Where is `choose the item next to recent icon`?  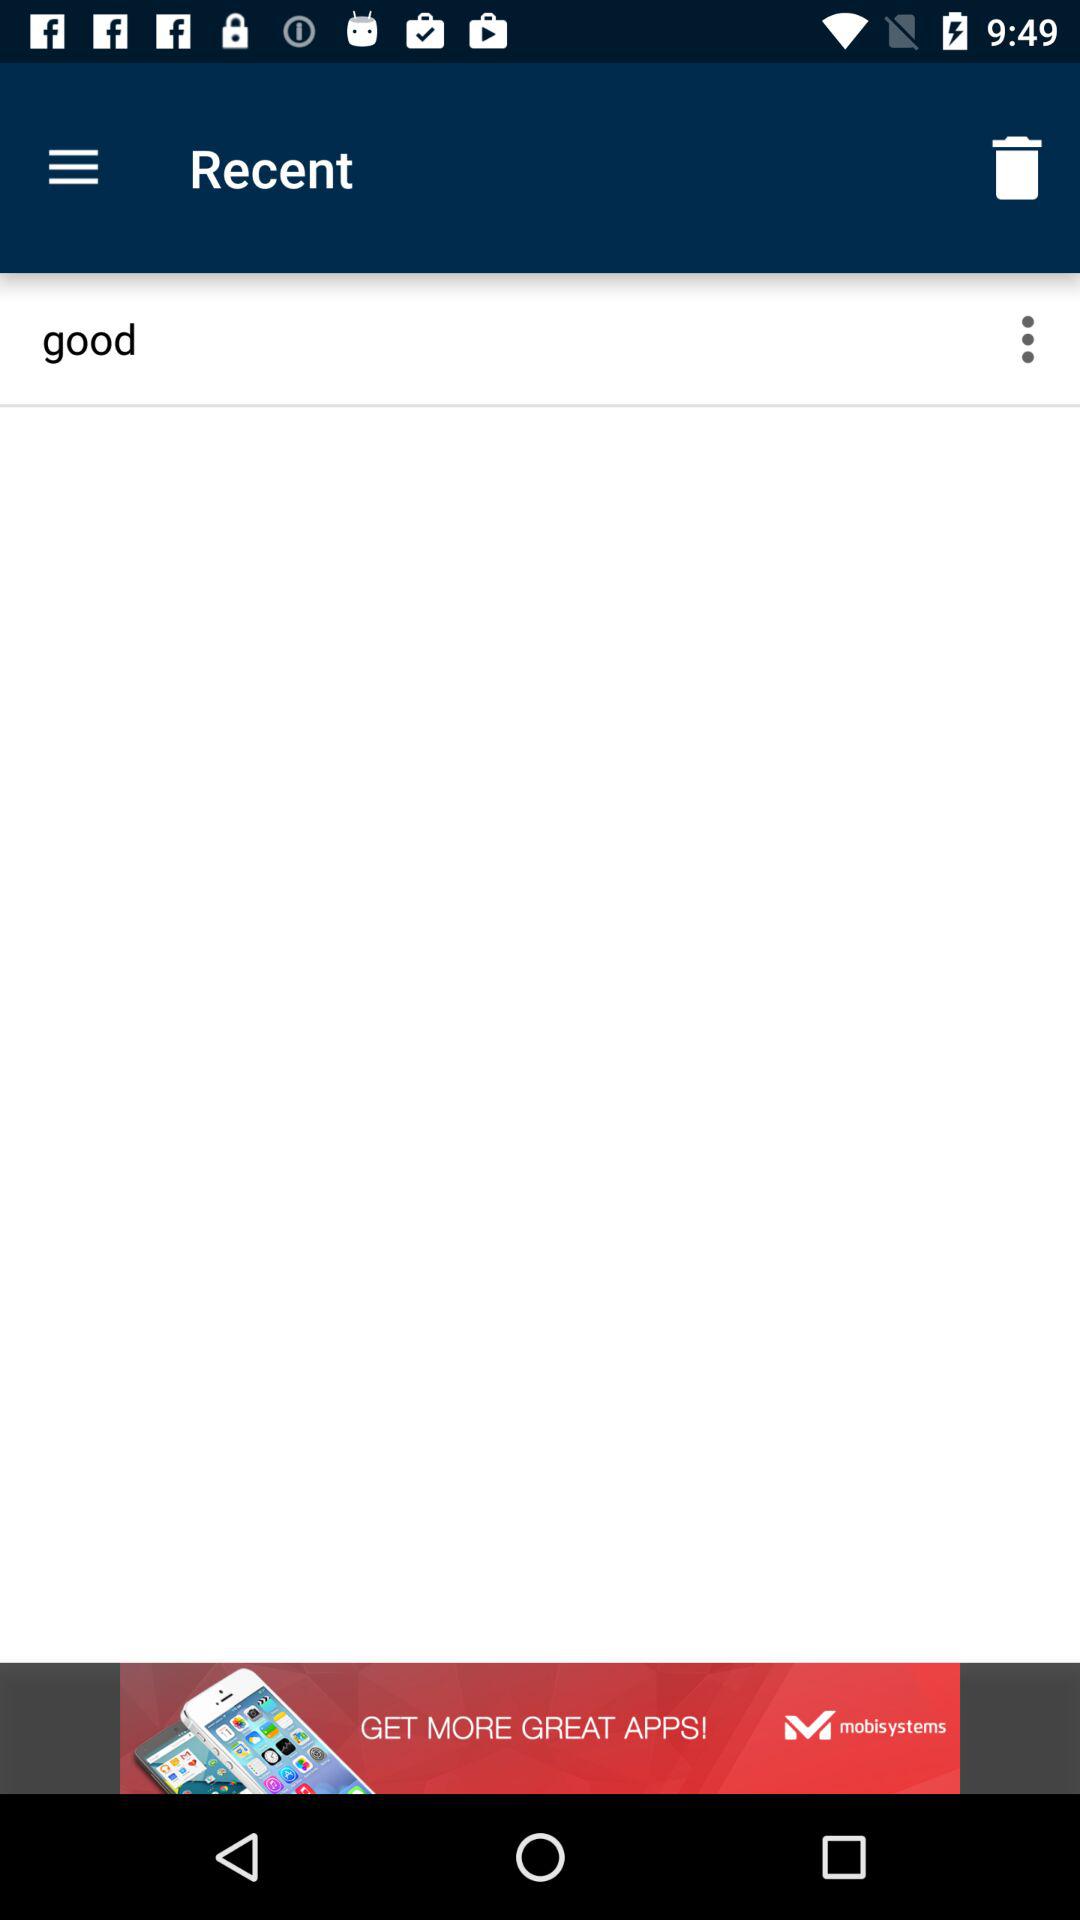 choose the item next to recent icon is located at coordinates (1016, 168).